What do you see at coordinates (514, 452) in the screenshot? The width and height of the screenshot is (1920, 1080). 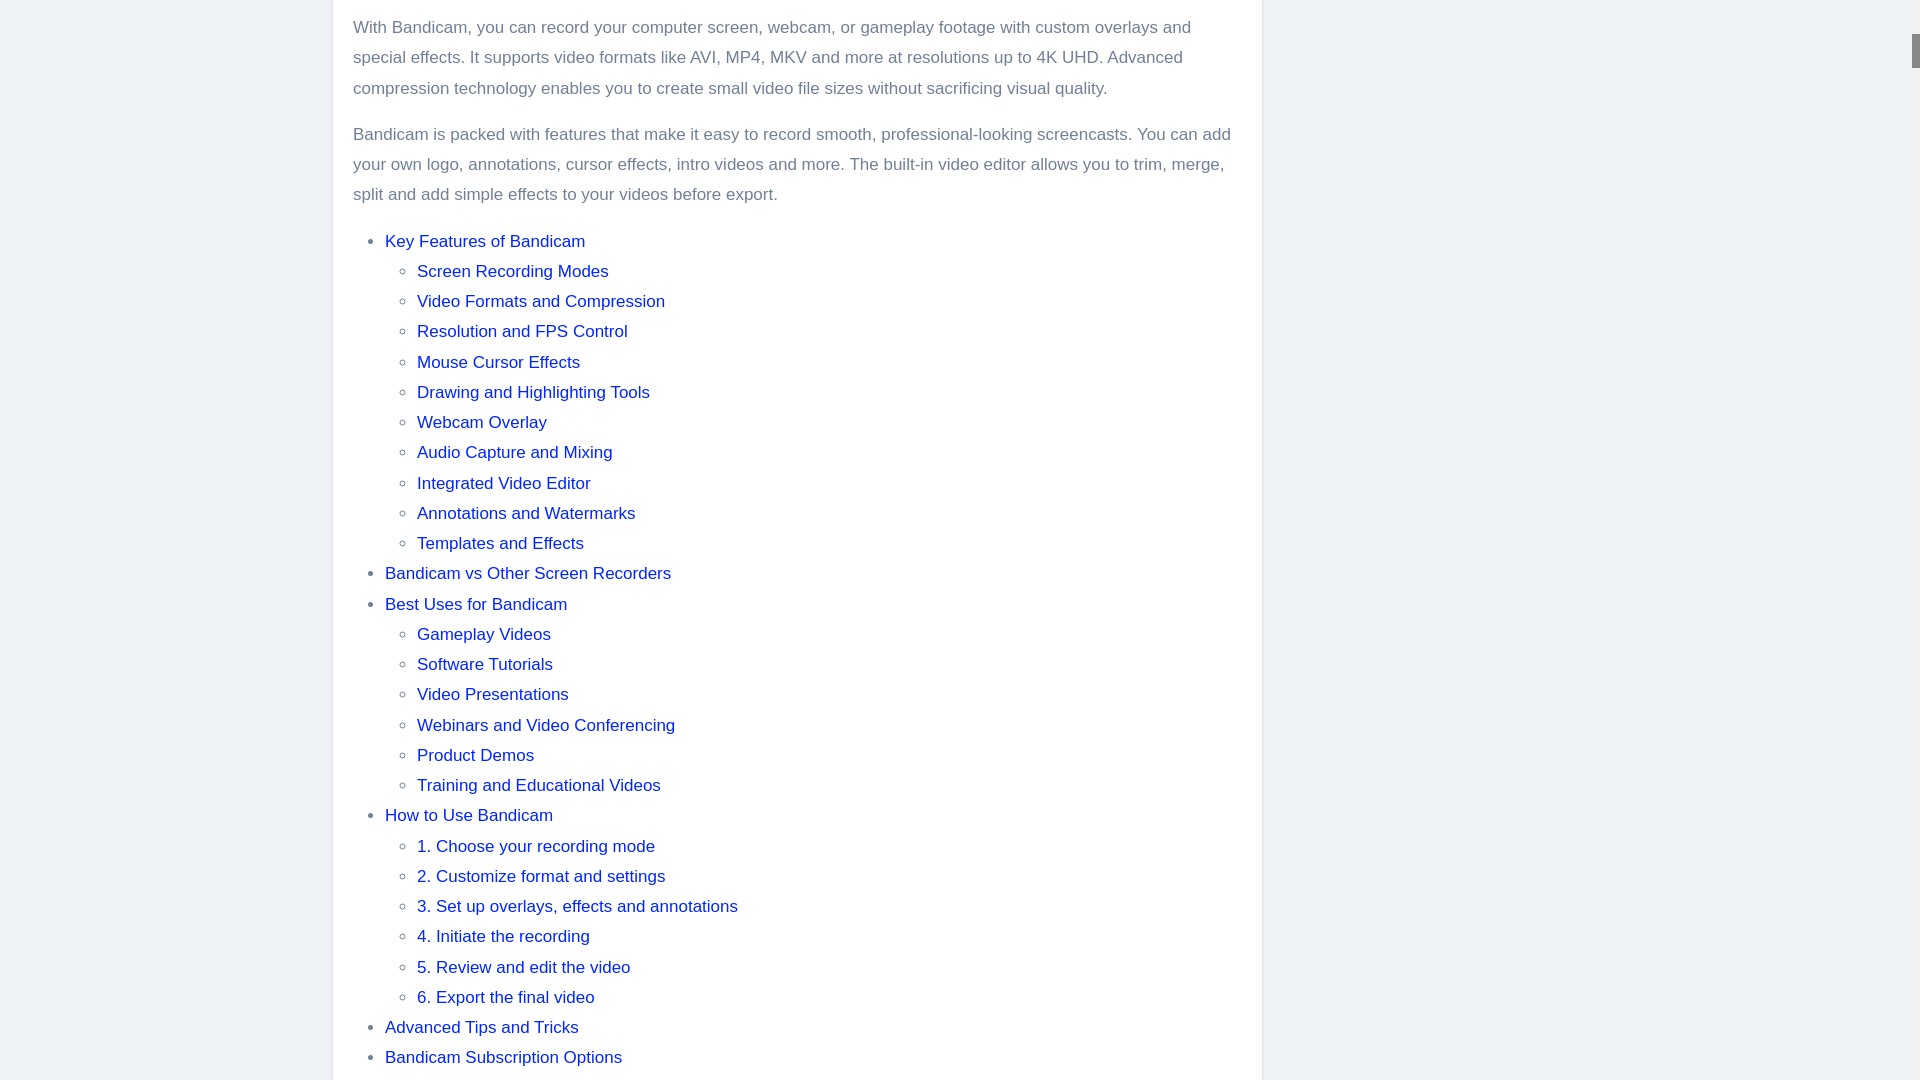 I see `Audio Capture and Mixing` at bounding box center [514, 452].